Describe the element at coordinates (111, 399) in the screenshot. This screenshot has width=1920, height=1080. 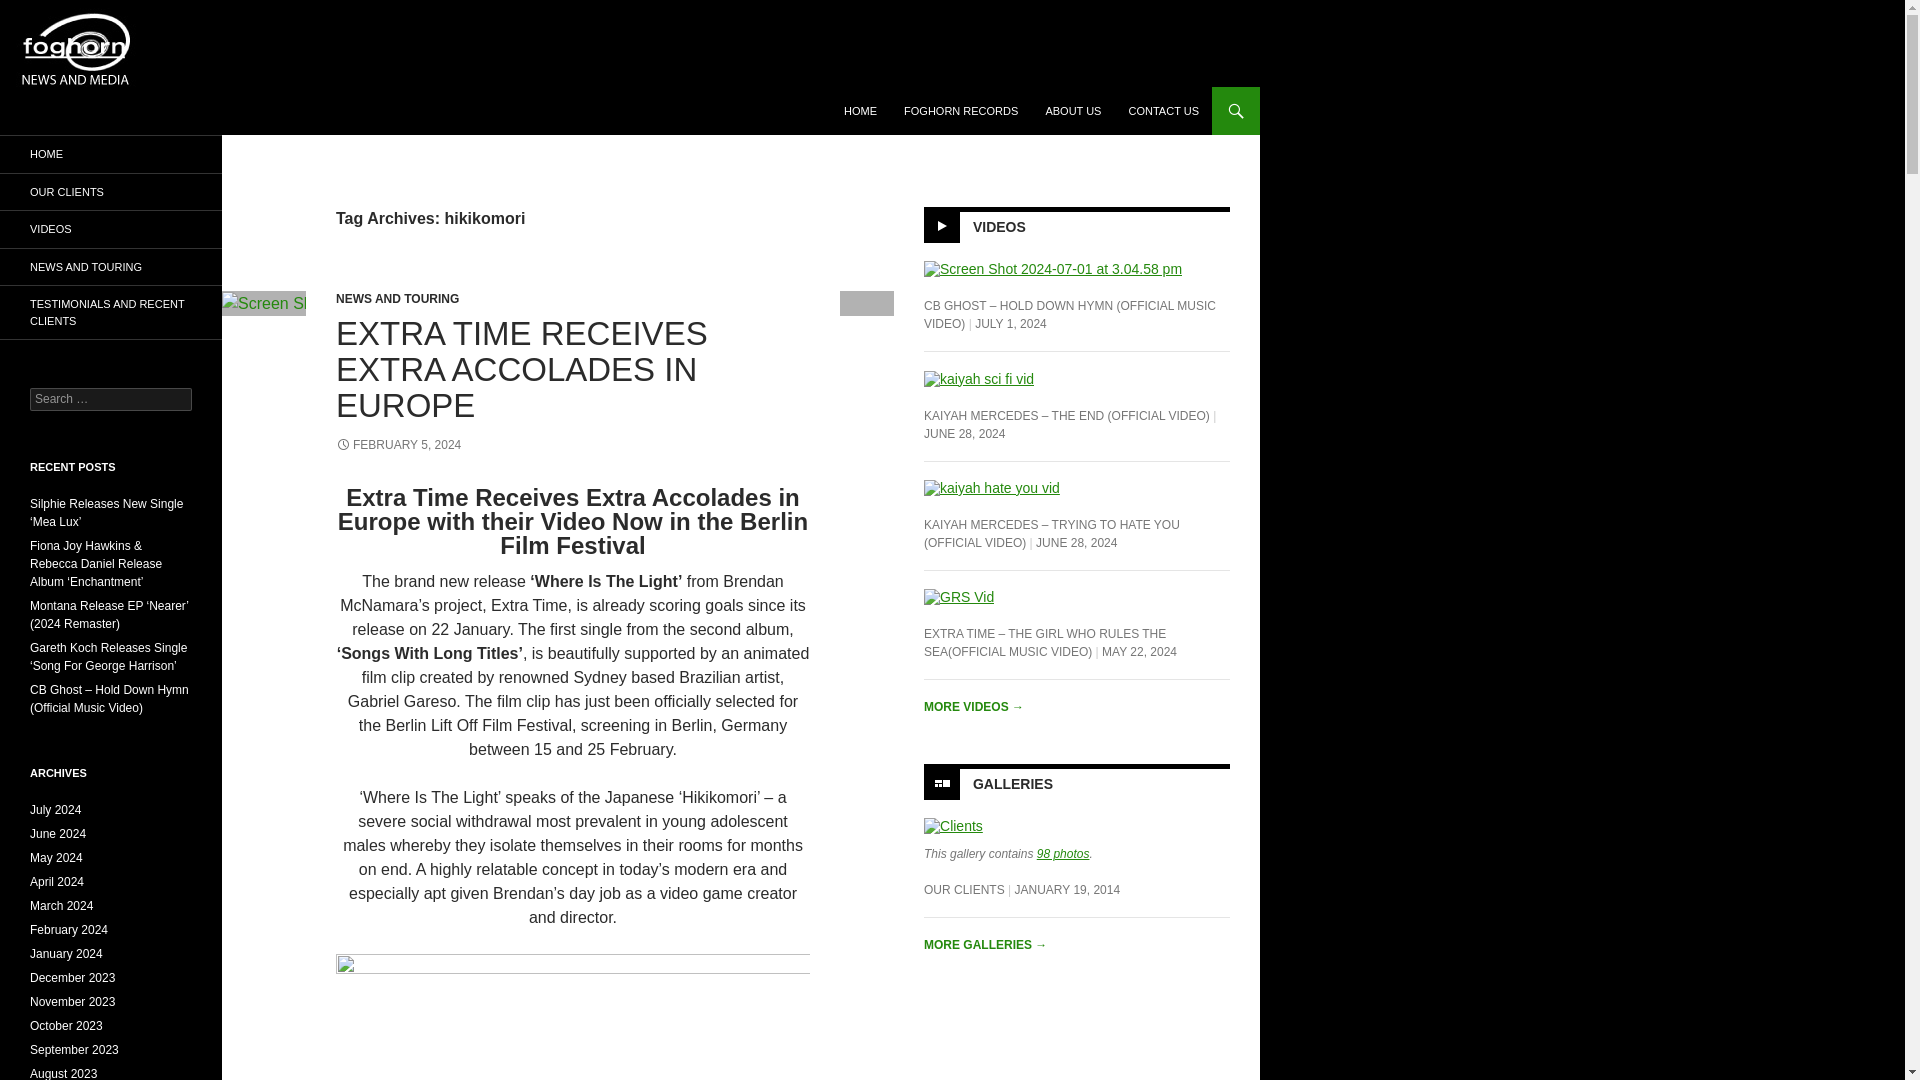
I see `Search for:` at that location.